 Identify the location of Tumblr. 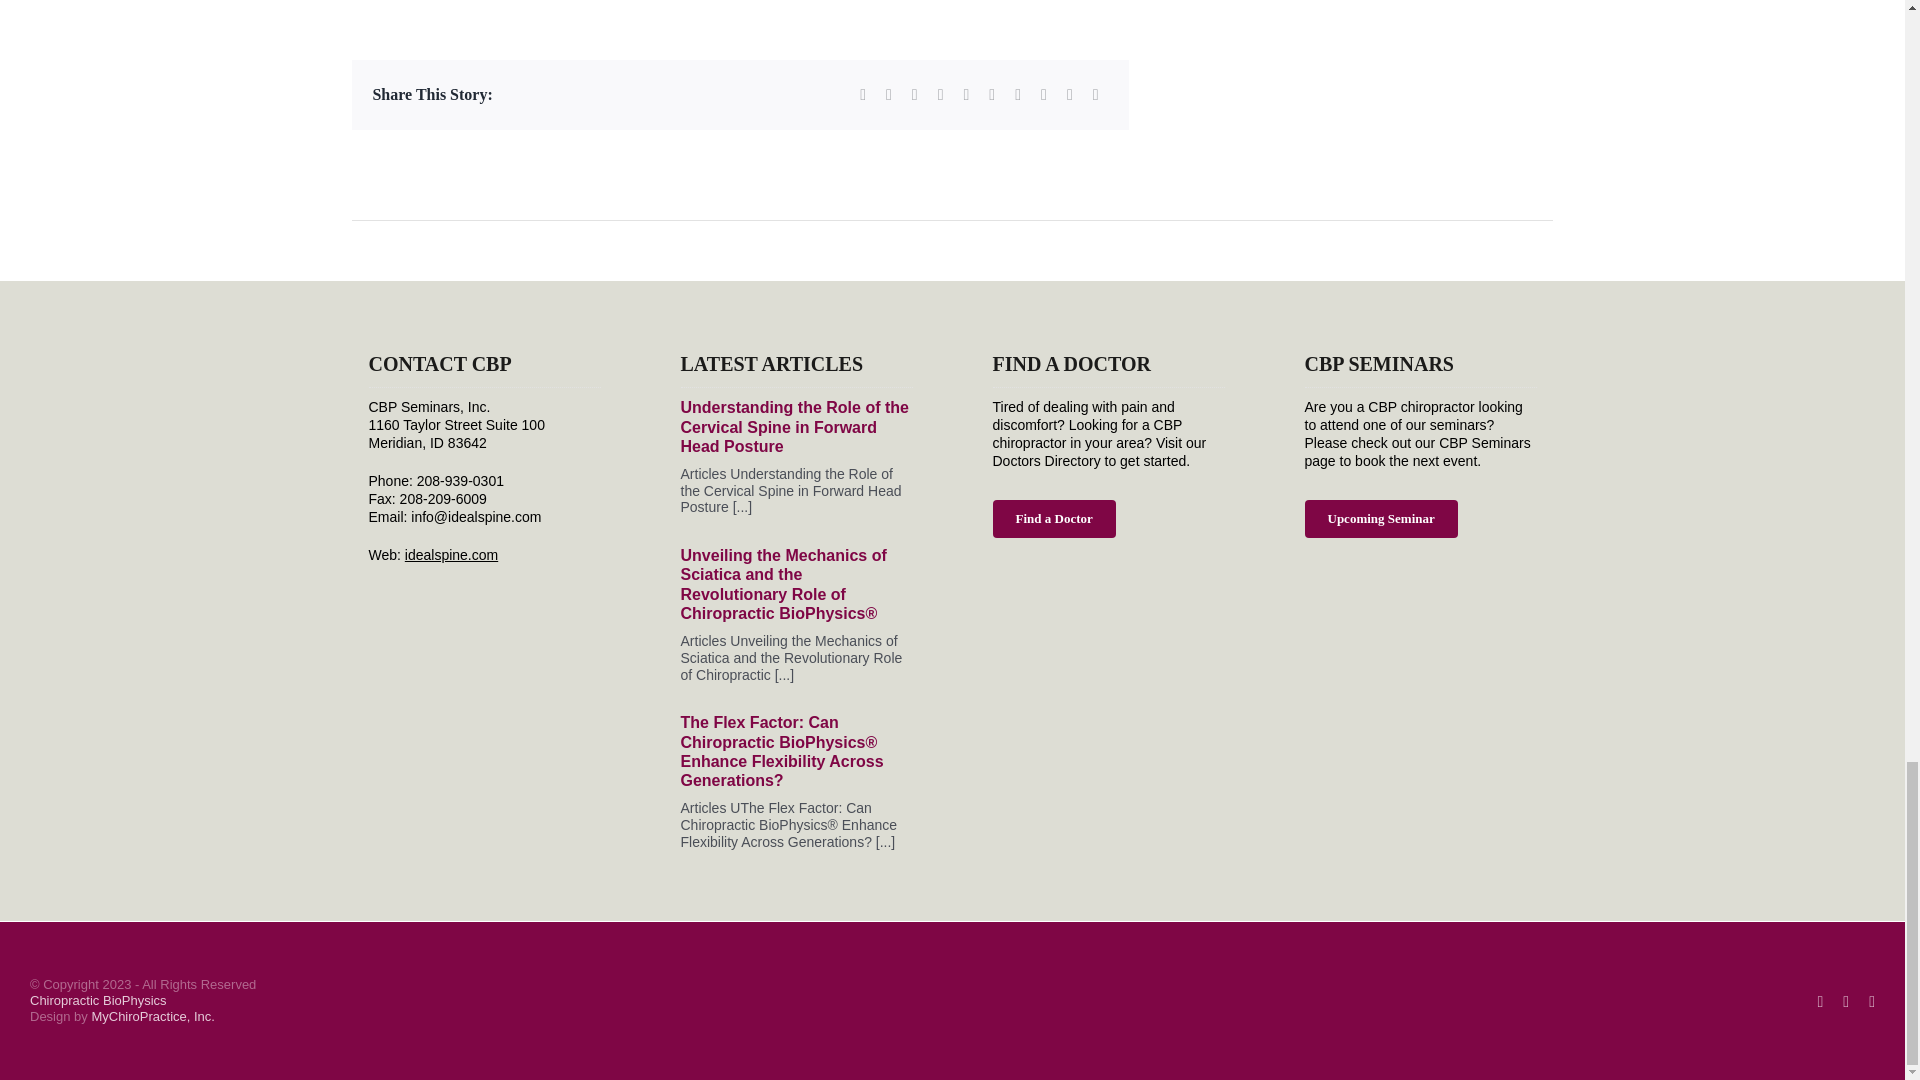
(992, 96).